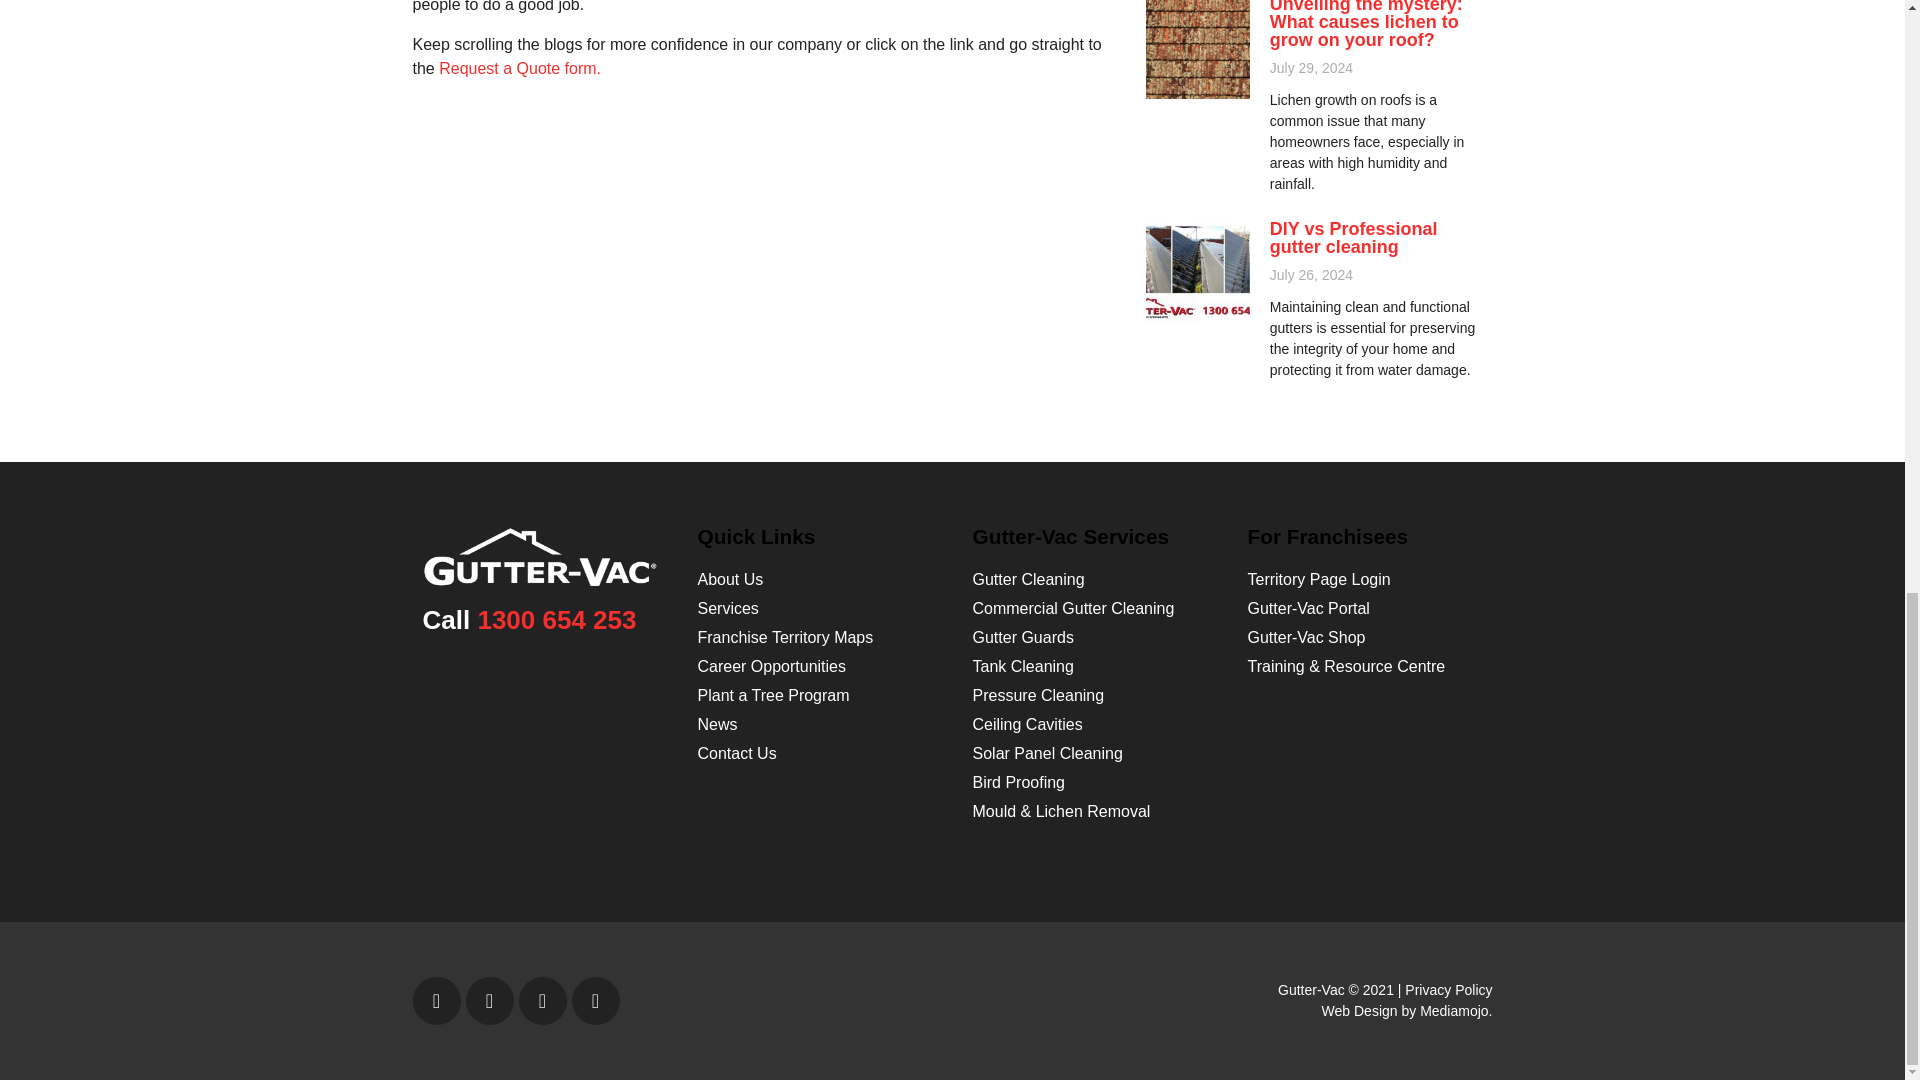 This screenshot has width=1920, height=1080. I want to click on 1300 654 253, so click(556, 620).